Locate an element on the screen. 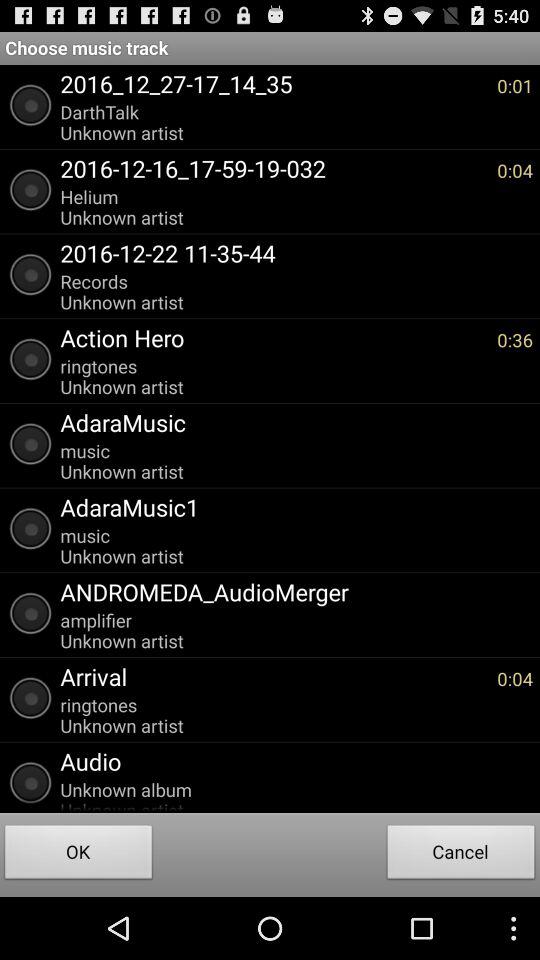 The image size is (540, 960). turn off item below the ringtones
unknown artist is located at coordinates (292, 761).